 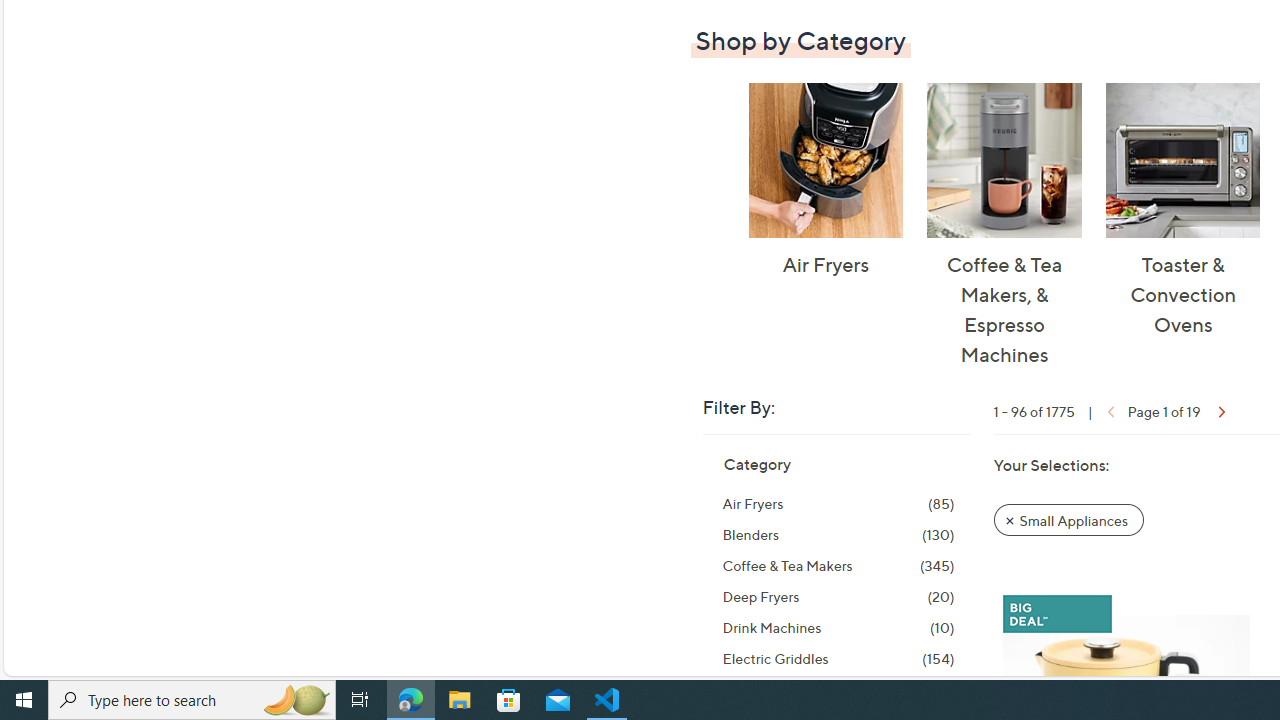 I want to click on Next Page, so click(x=1220, y=410).